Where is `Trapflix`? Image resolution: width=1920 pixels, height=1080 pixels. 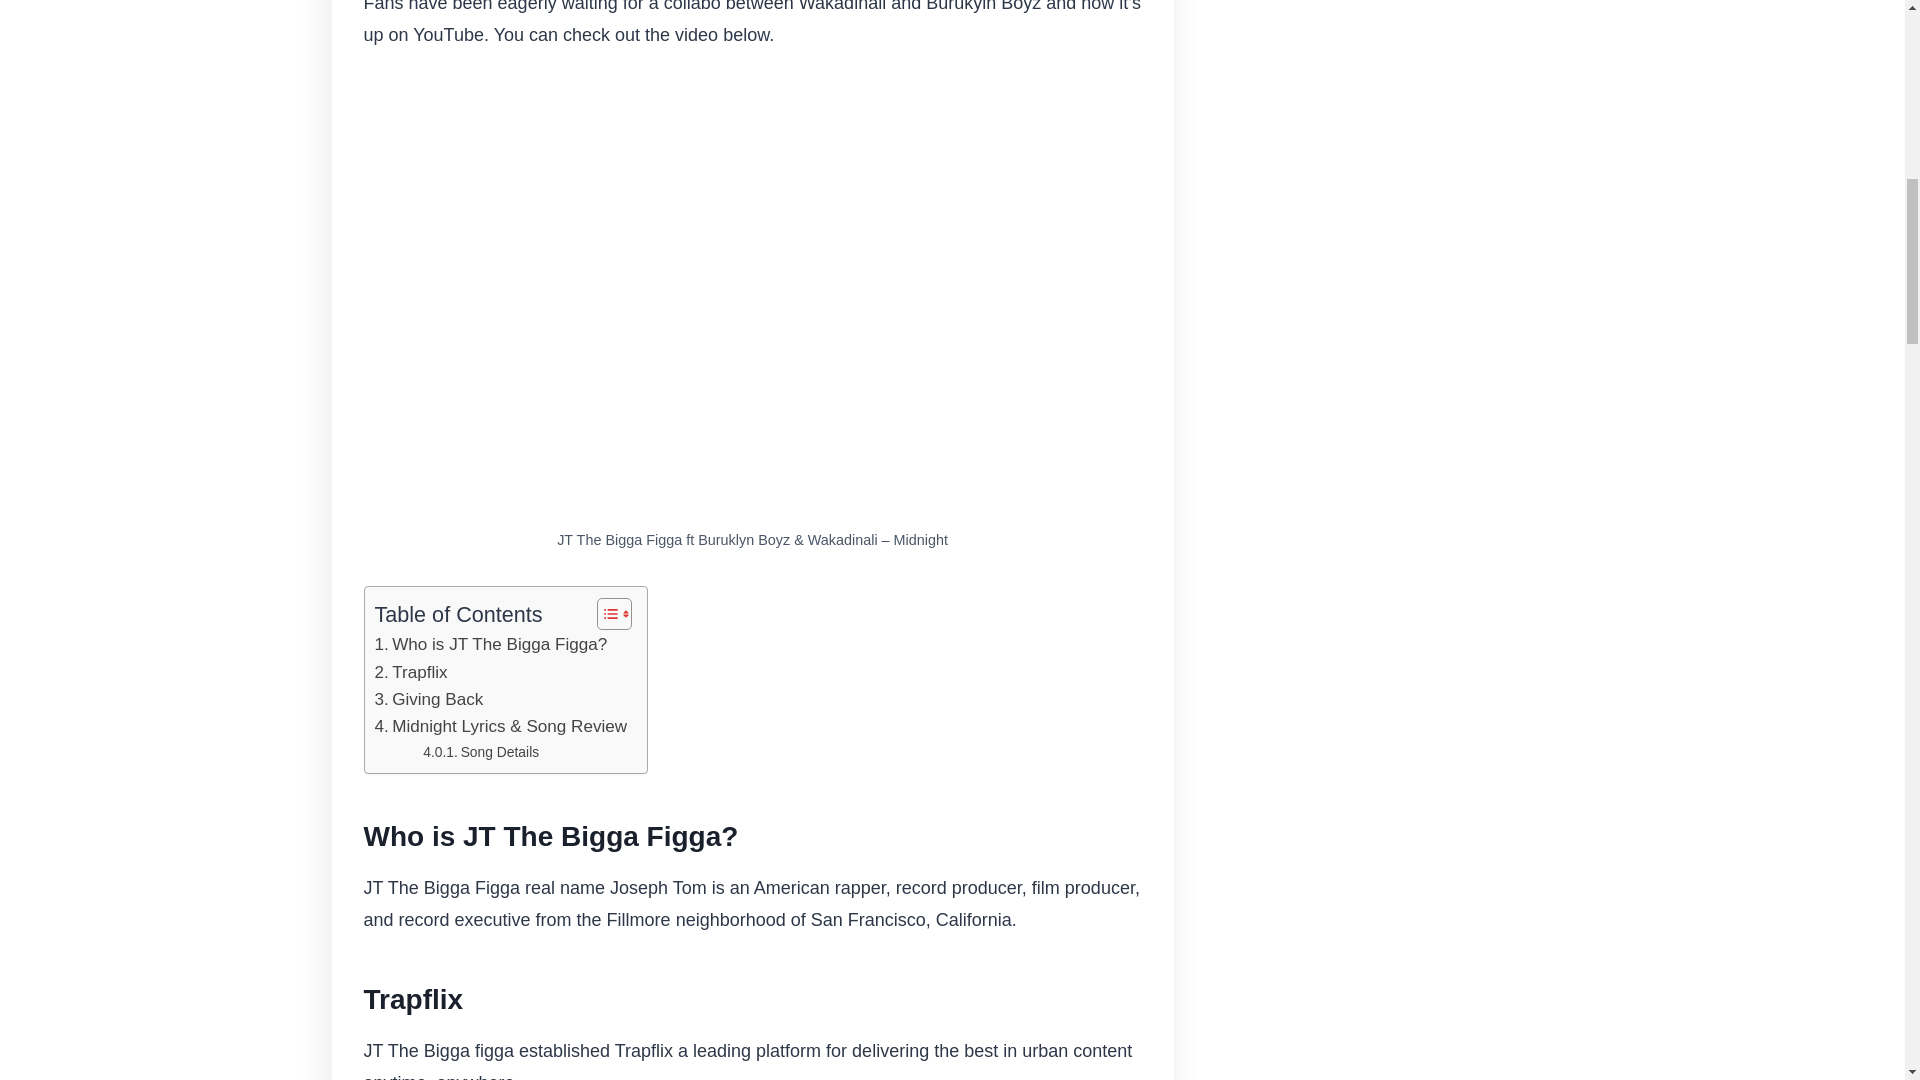 Trapflix is located at coordinates (410, 672).